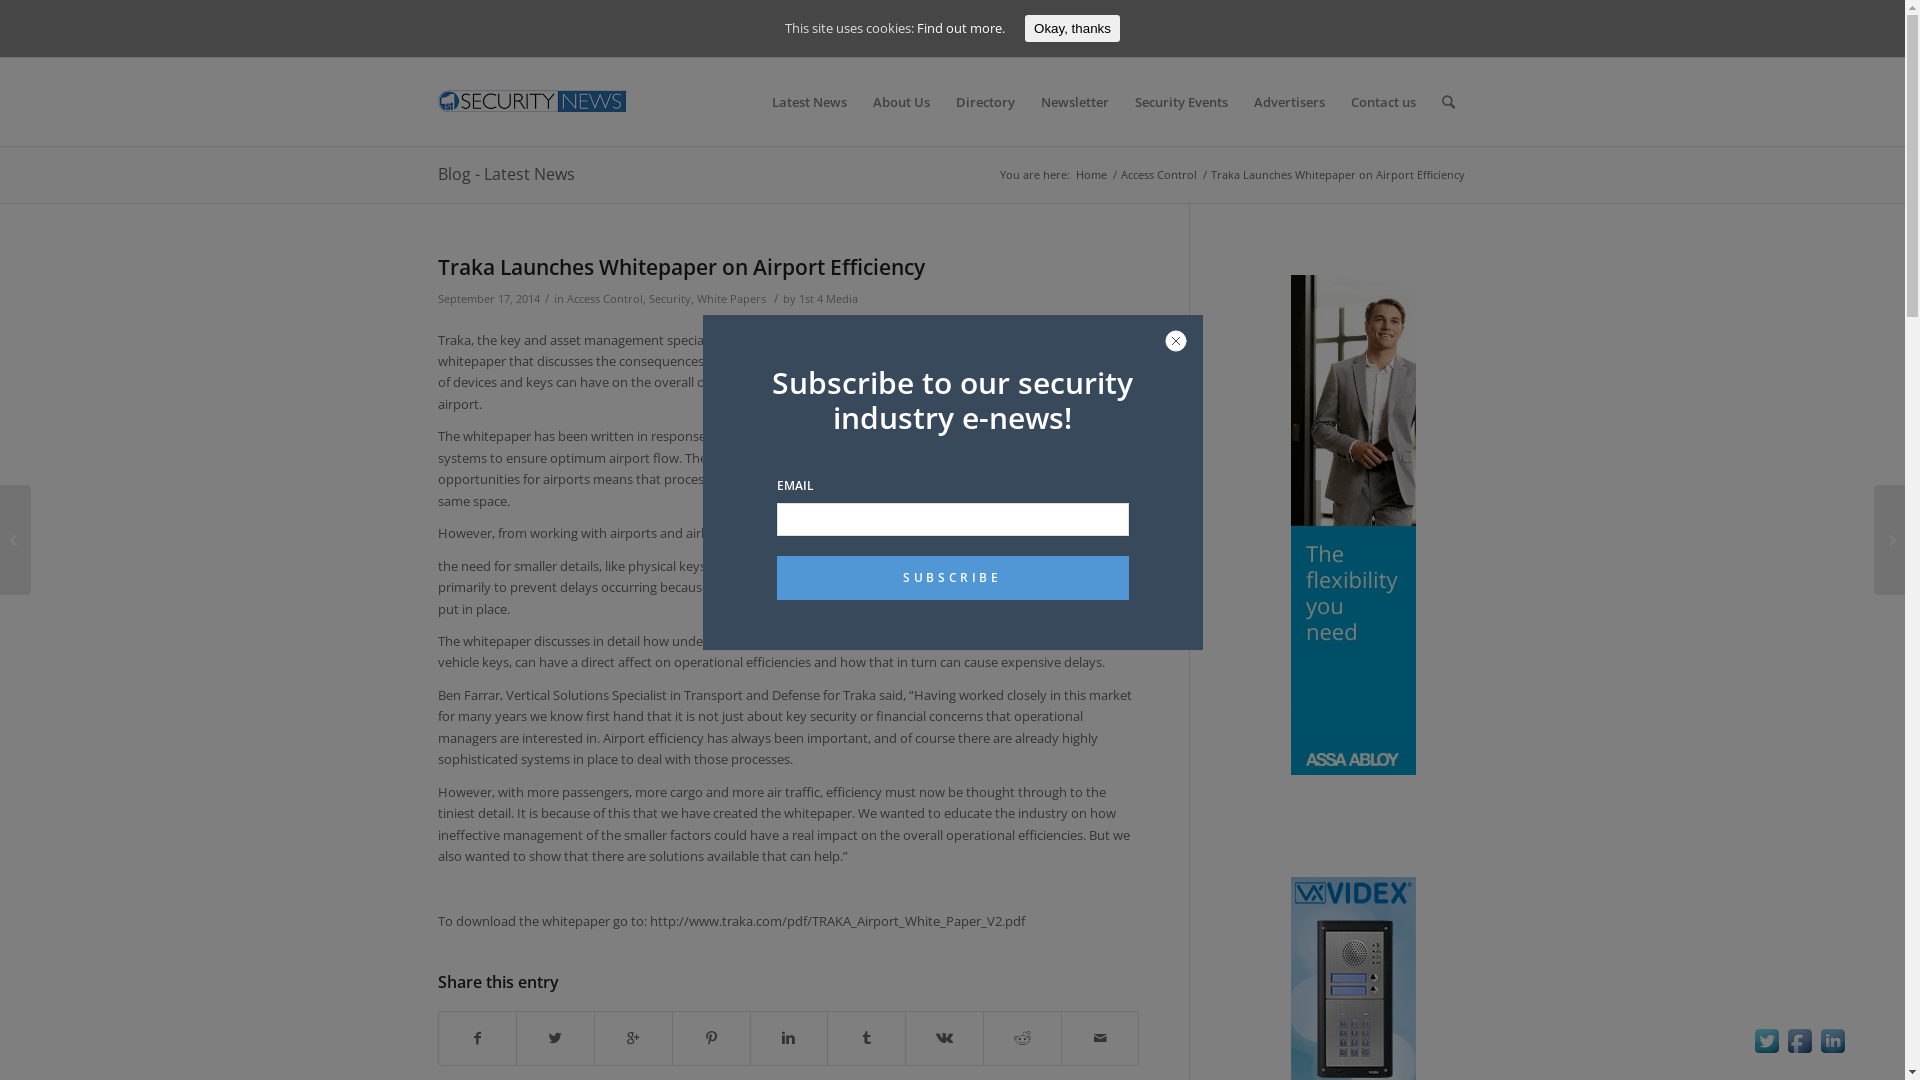 The width and height of the screenshot is (1920, 1080). Describe the element at coordinates (952, 578) in the screenshot. I see `Subscribe` at that location.